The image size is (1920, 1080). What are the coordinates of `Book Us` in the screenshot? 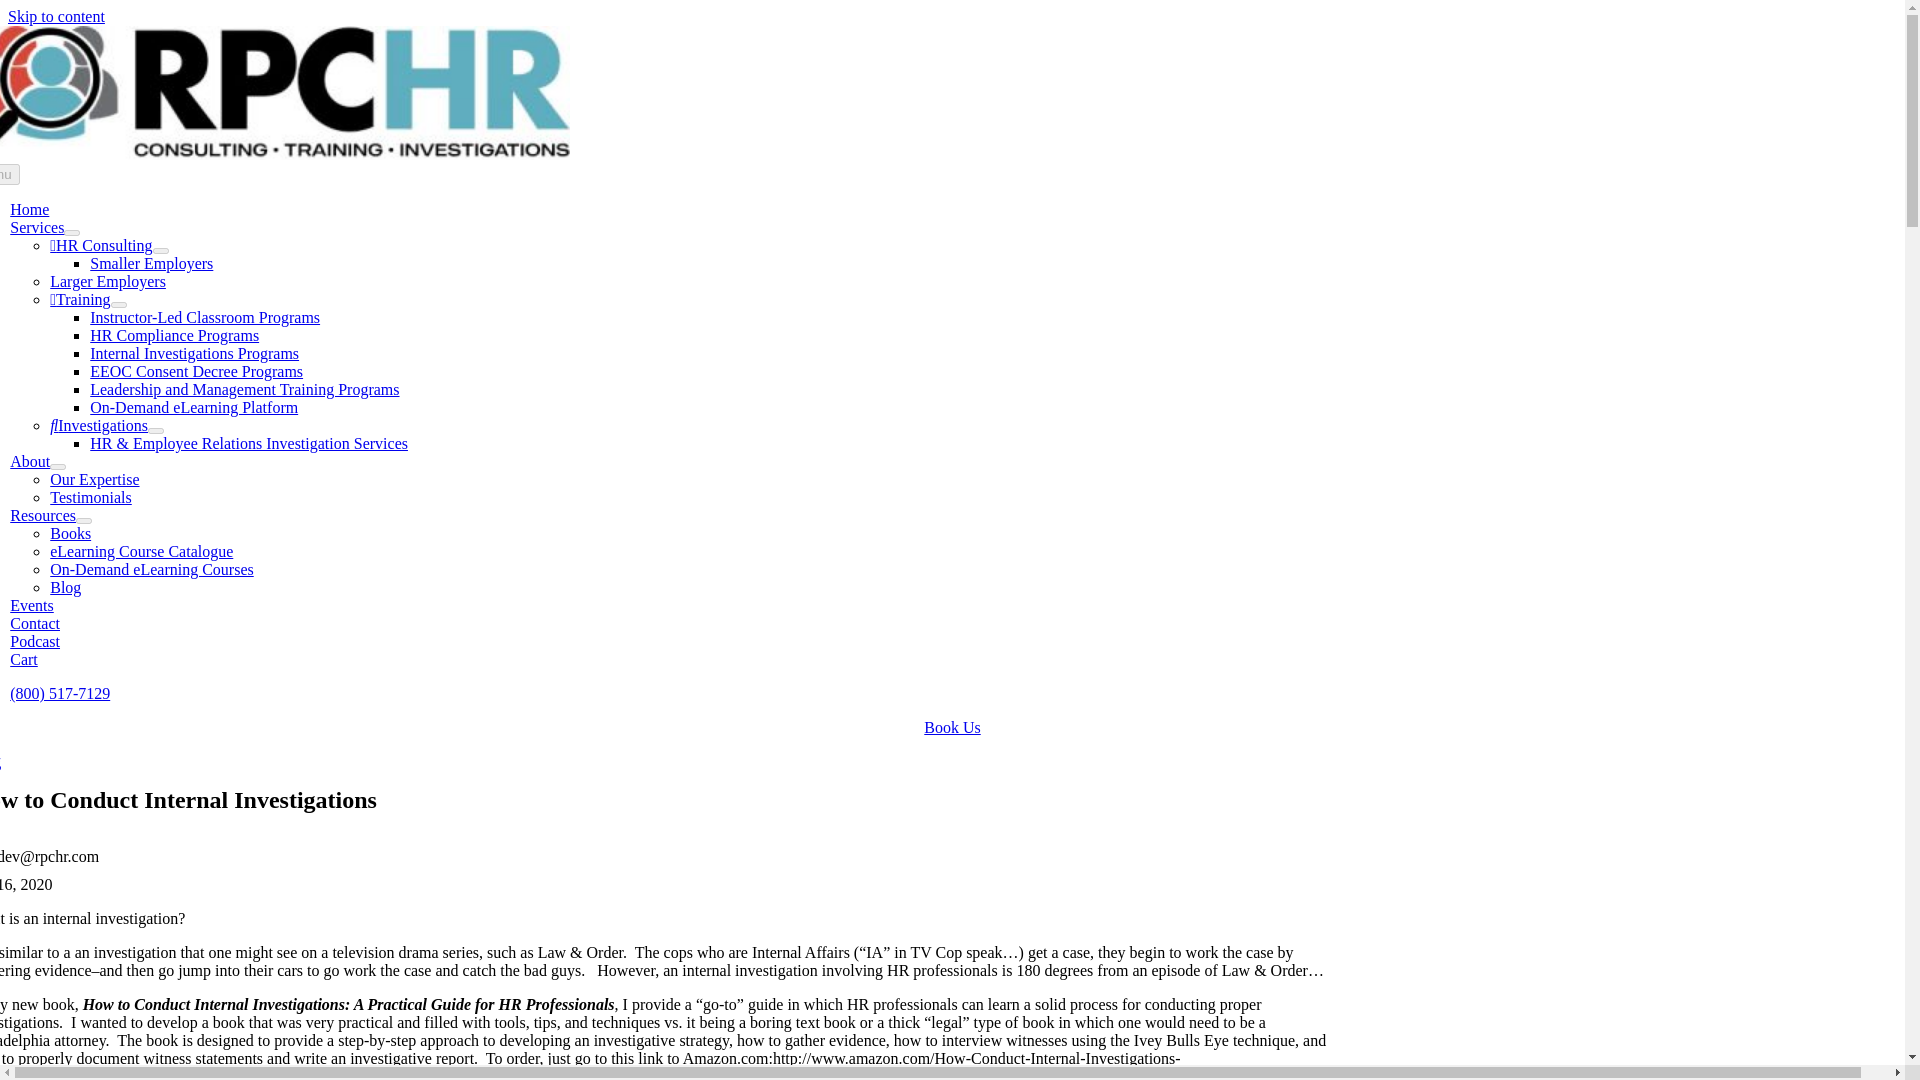 It's located at (951, 727).